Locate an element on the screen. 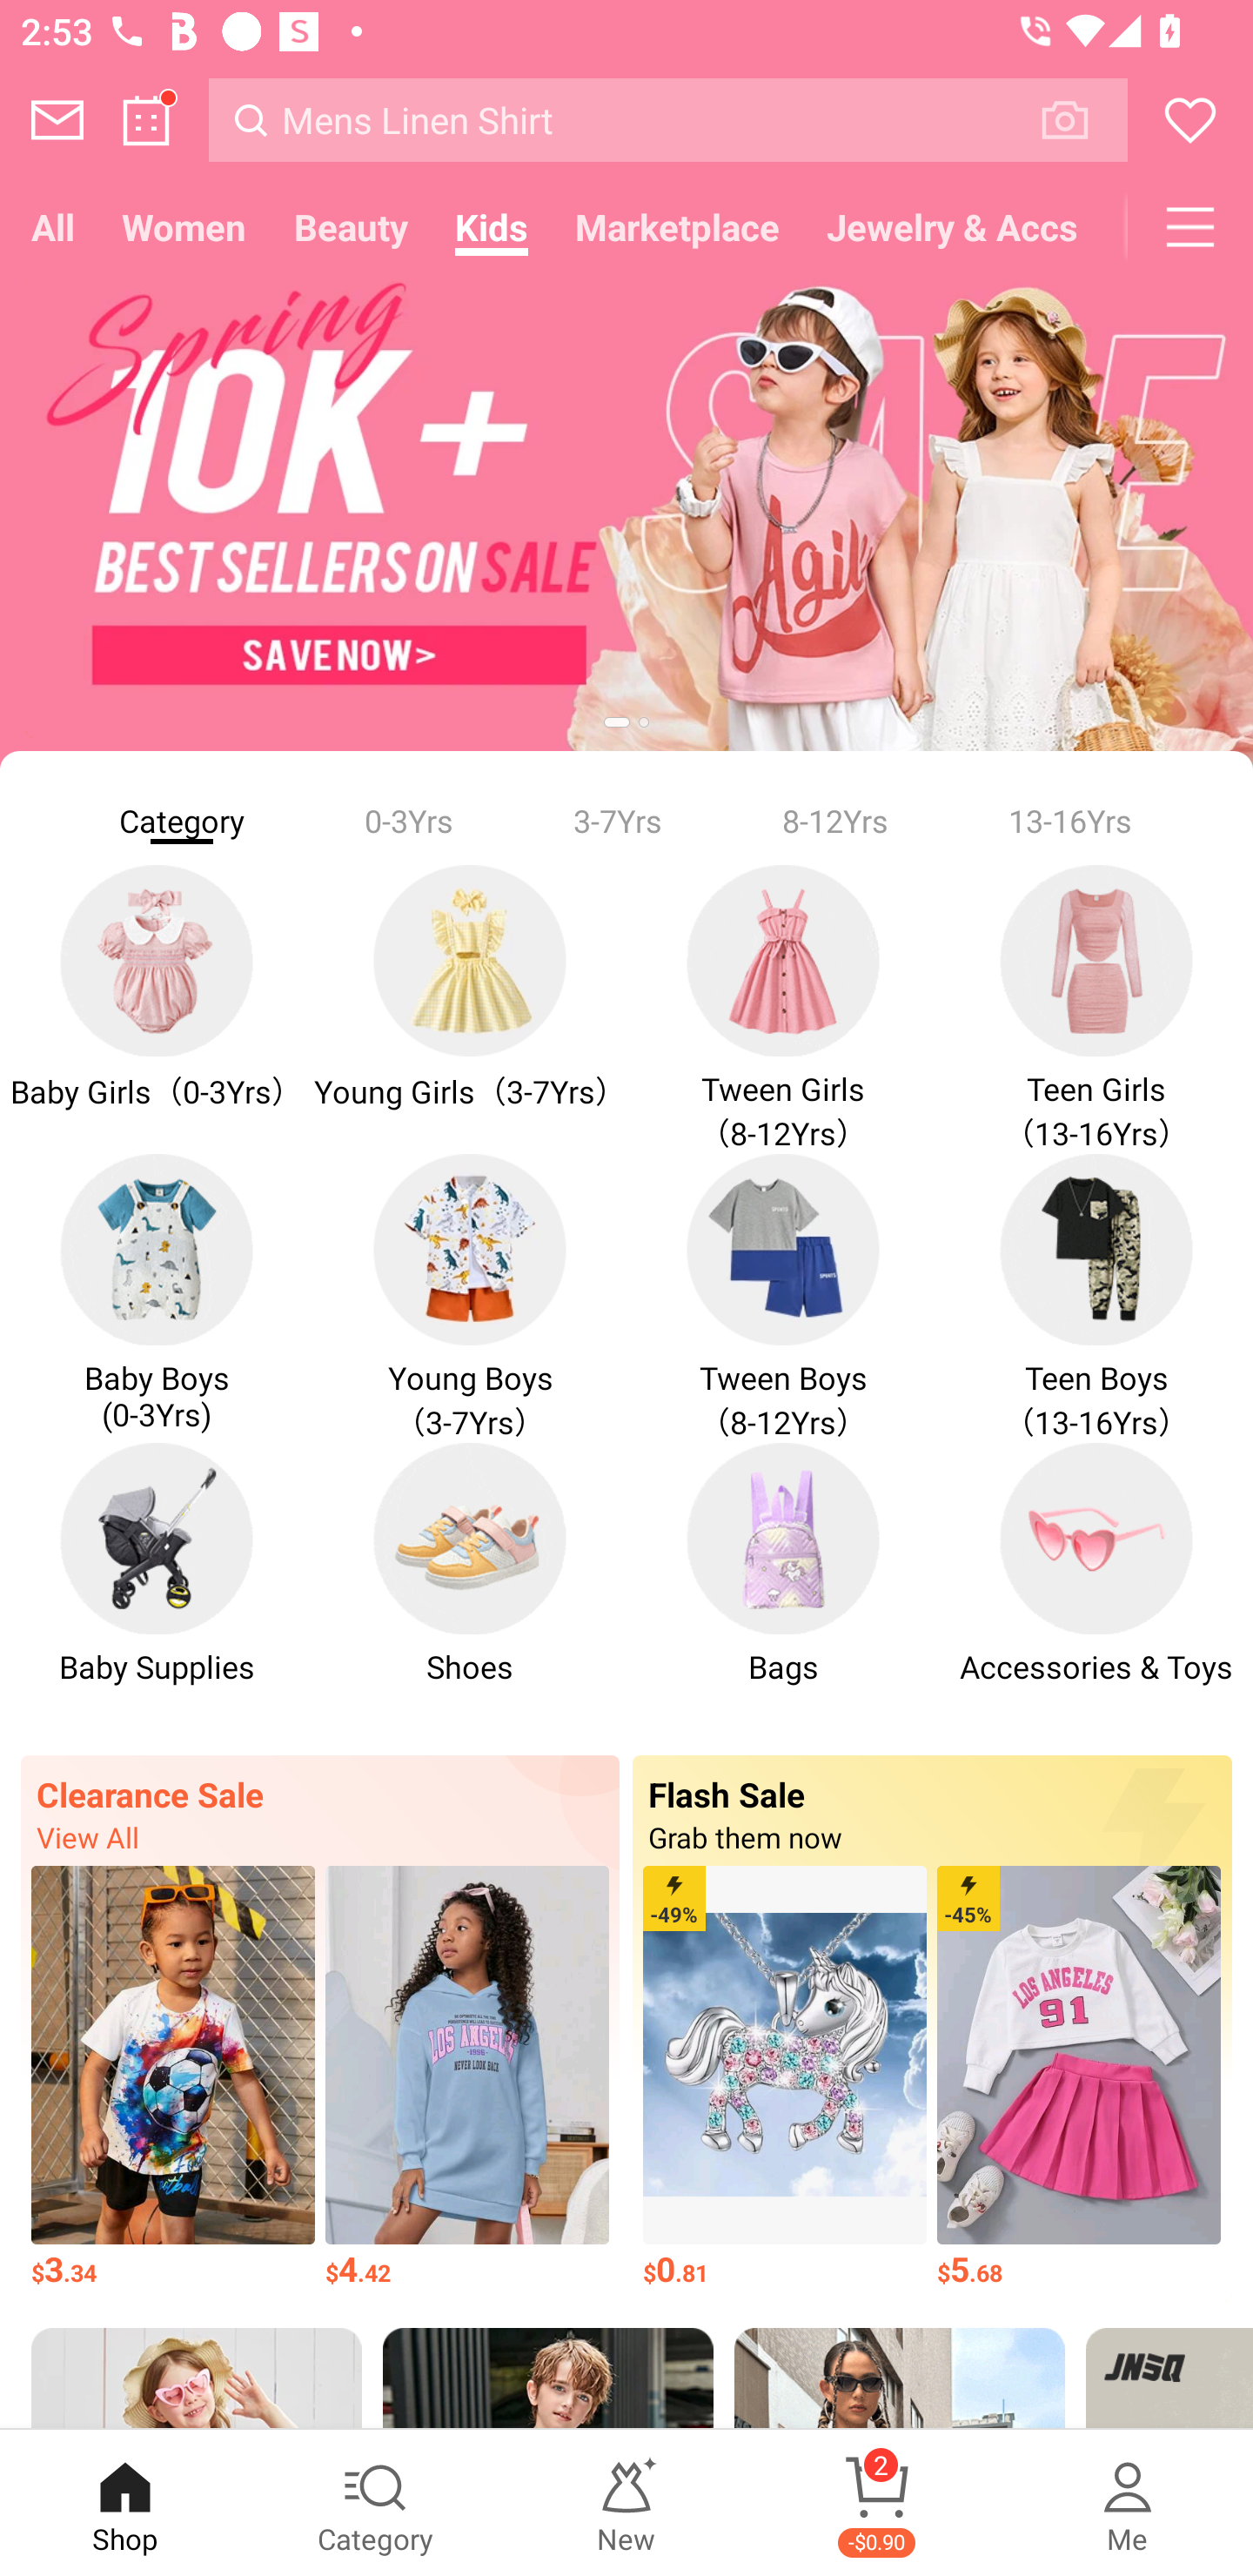 The image size is (1253, 2576). Wishlist is located at coordinates (1190, 120).